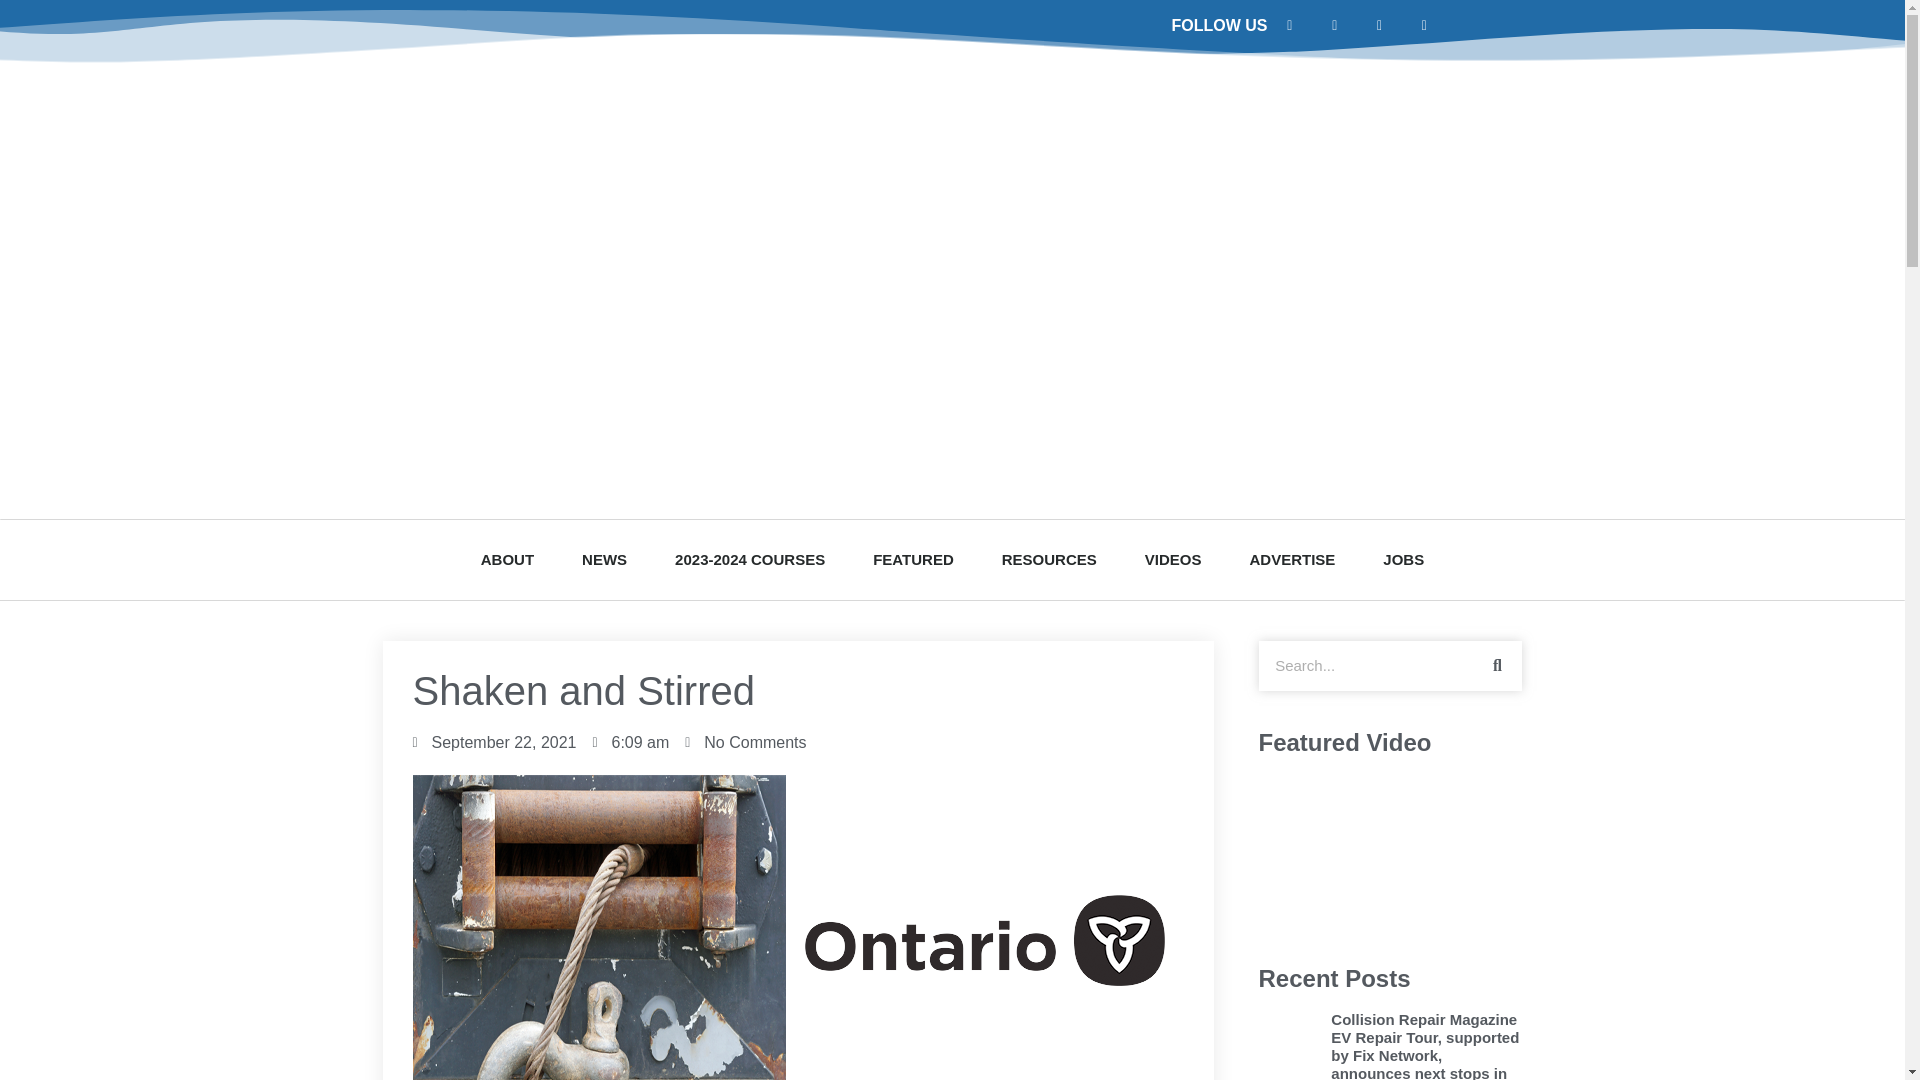 The width and height of the screenshot is (1920, 1080). Describe the element at coordinates (1049, 560) in the screenshot. I see `RESOURCES` at that location.